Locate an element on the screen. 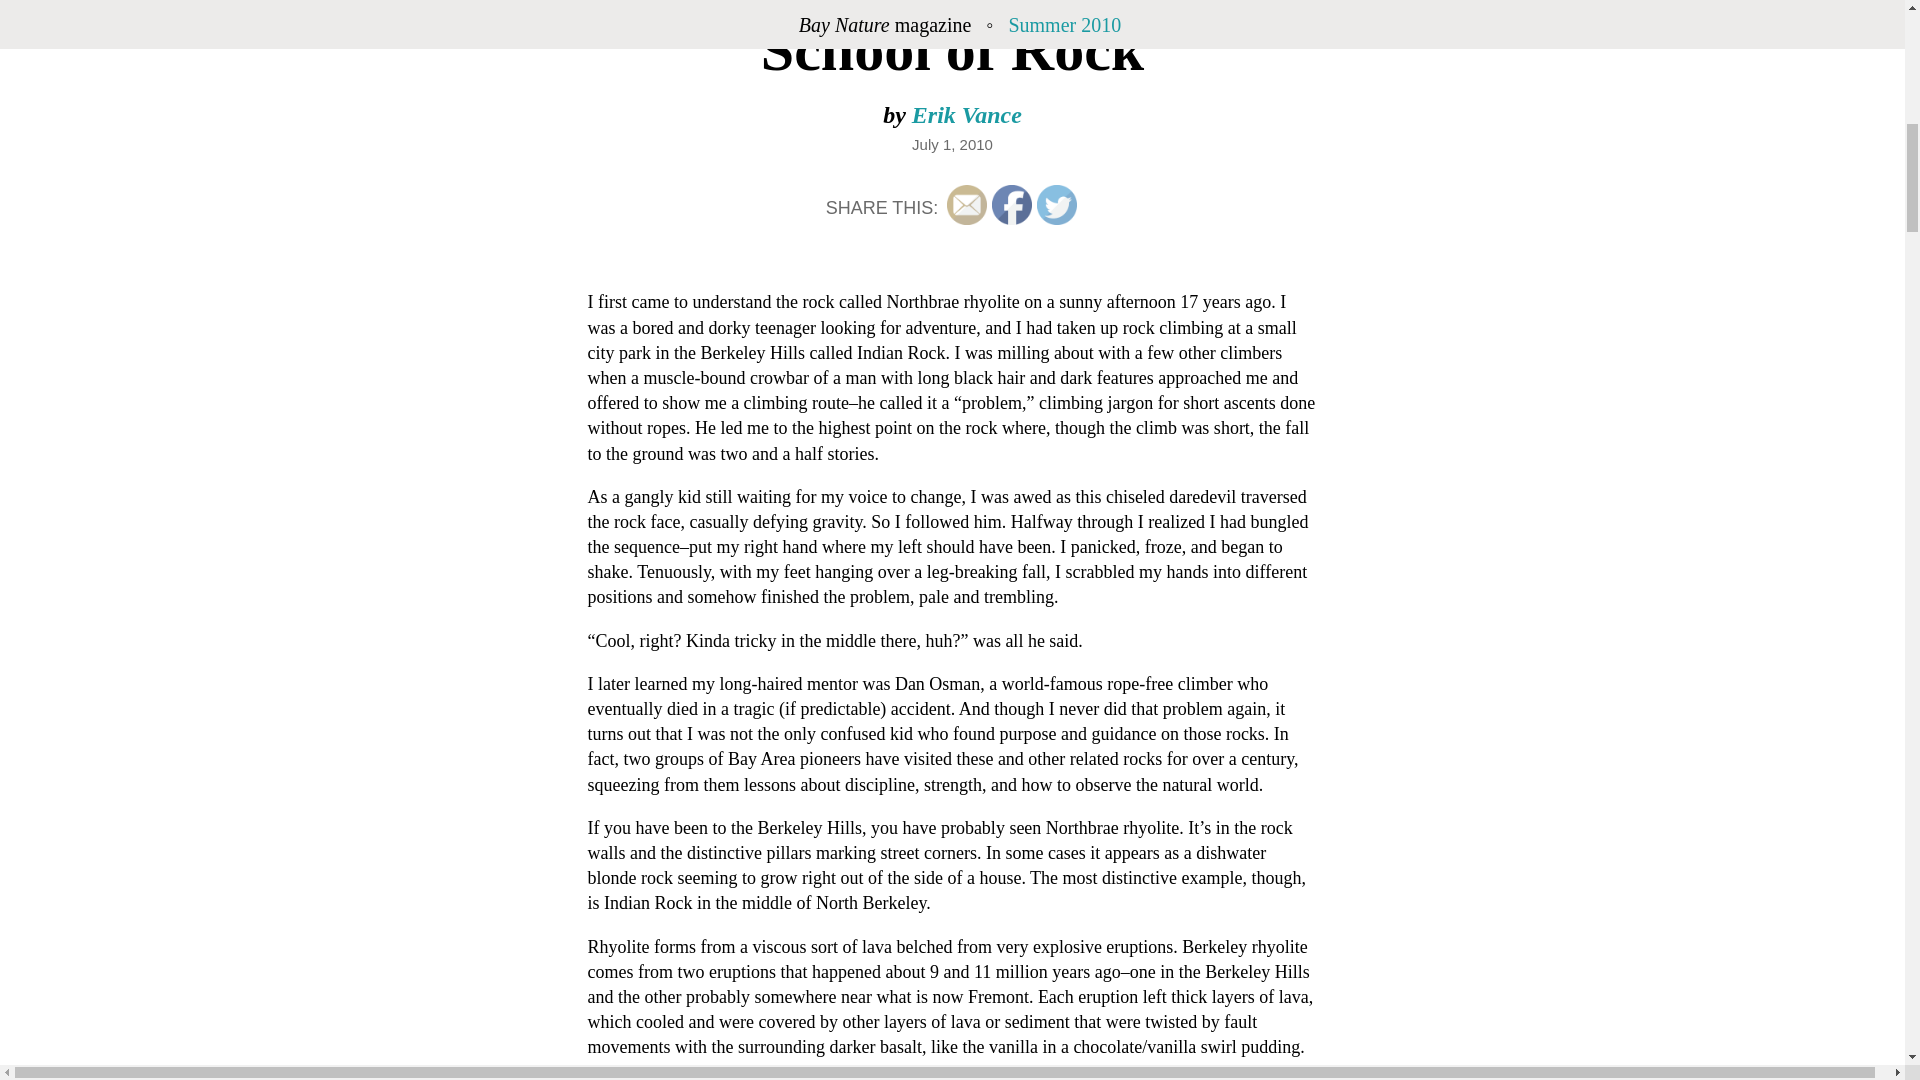 The height and width of the screenshot is (1080, 1920). Facebook is located at coordinates (1012, 204).